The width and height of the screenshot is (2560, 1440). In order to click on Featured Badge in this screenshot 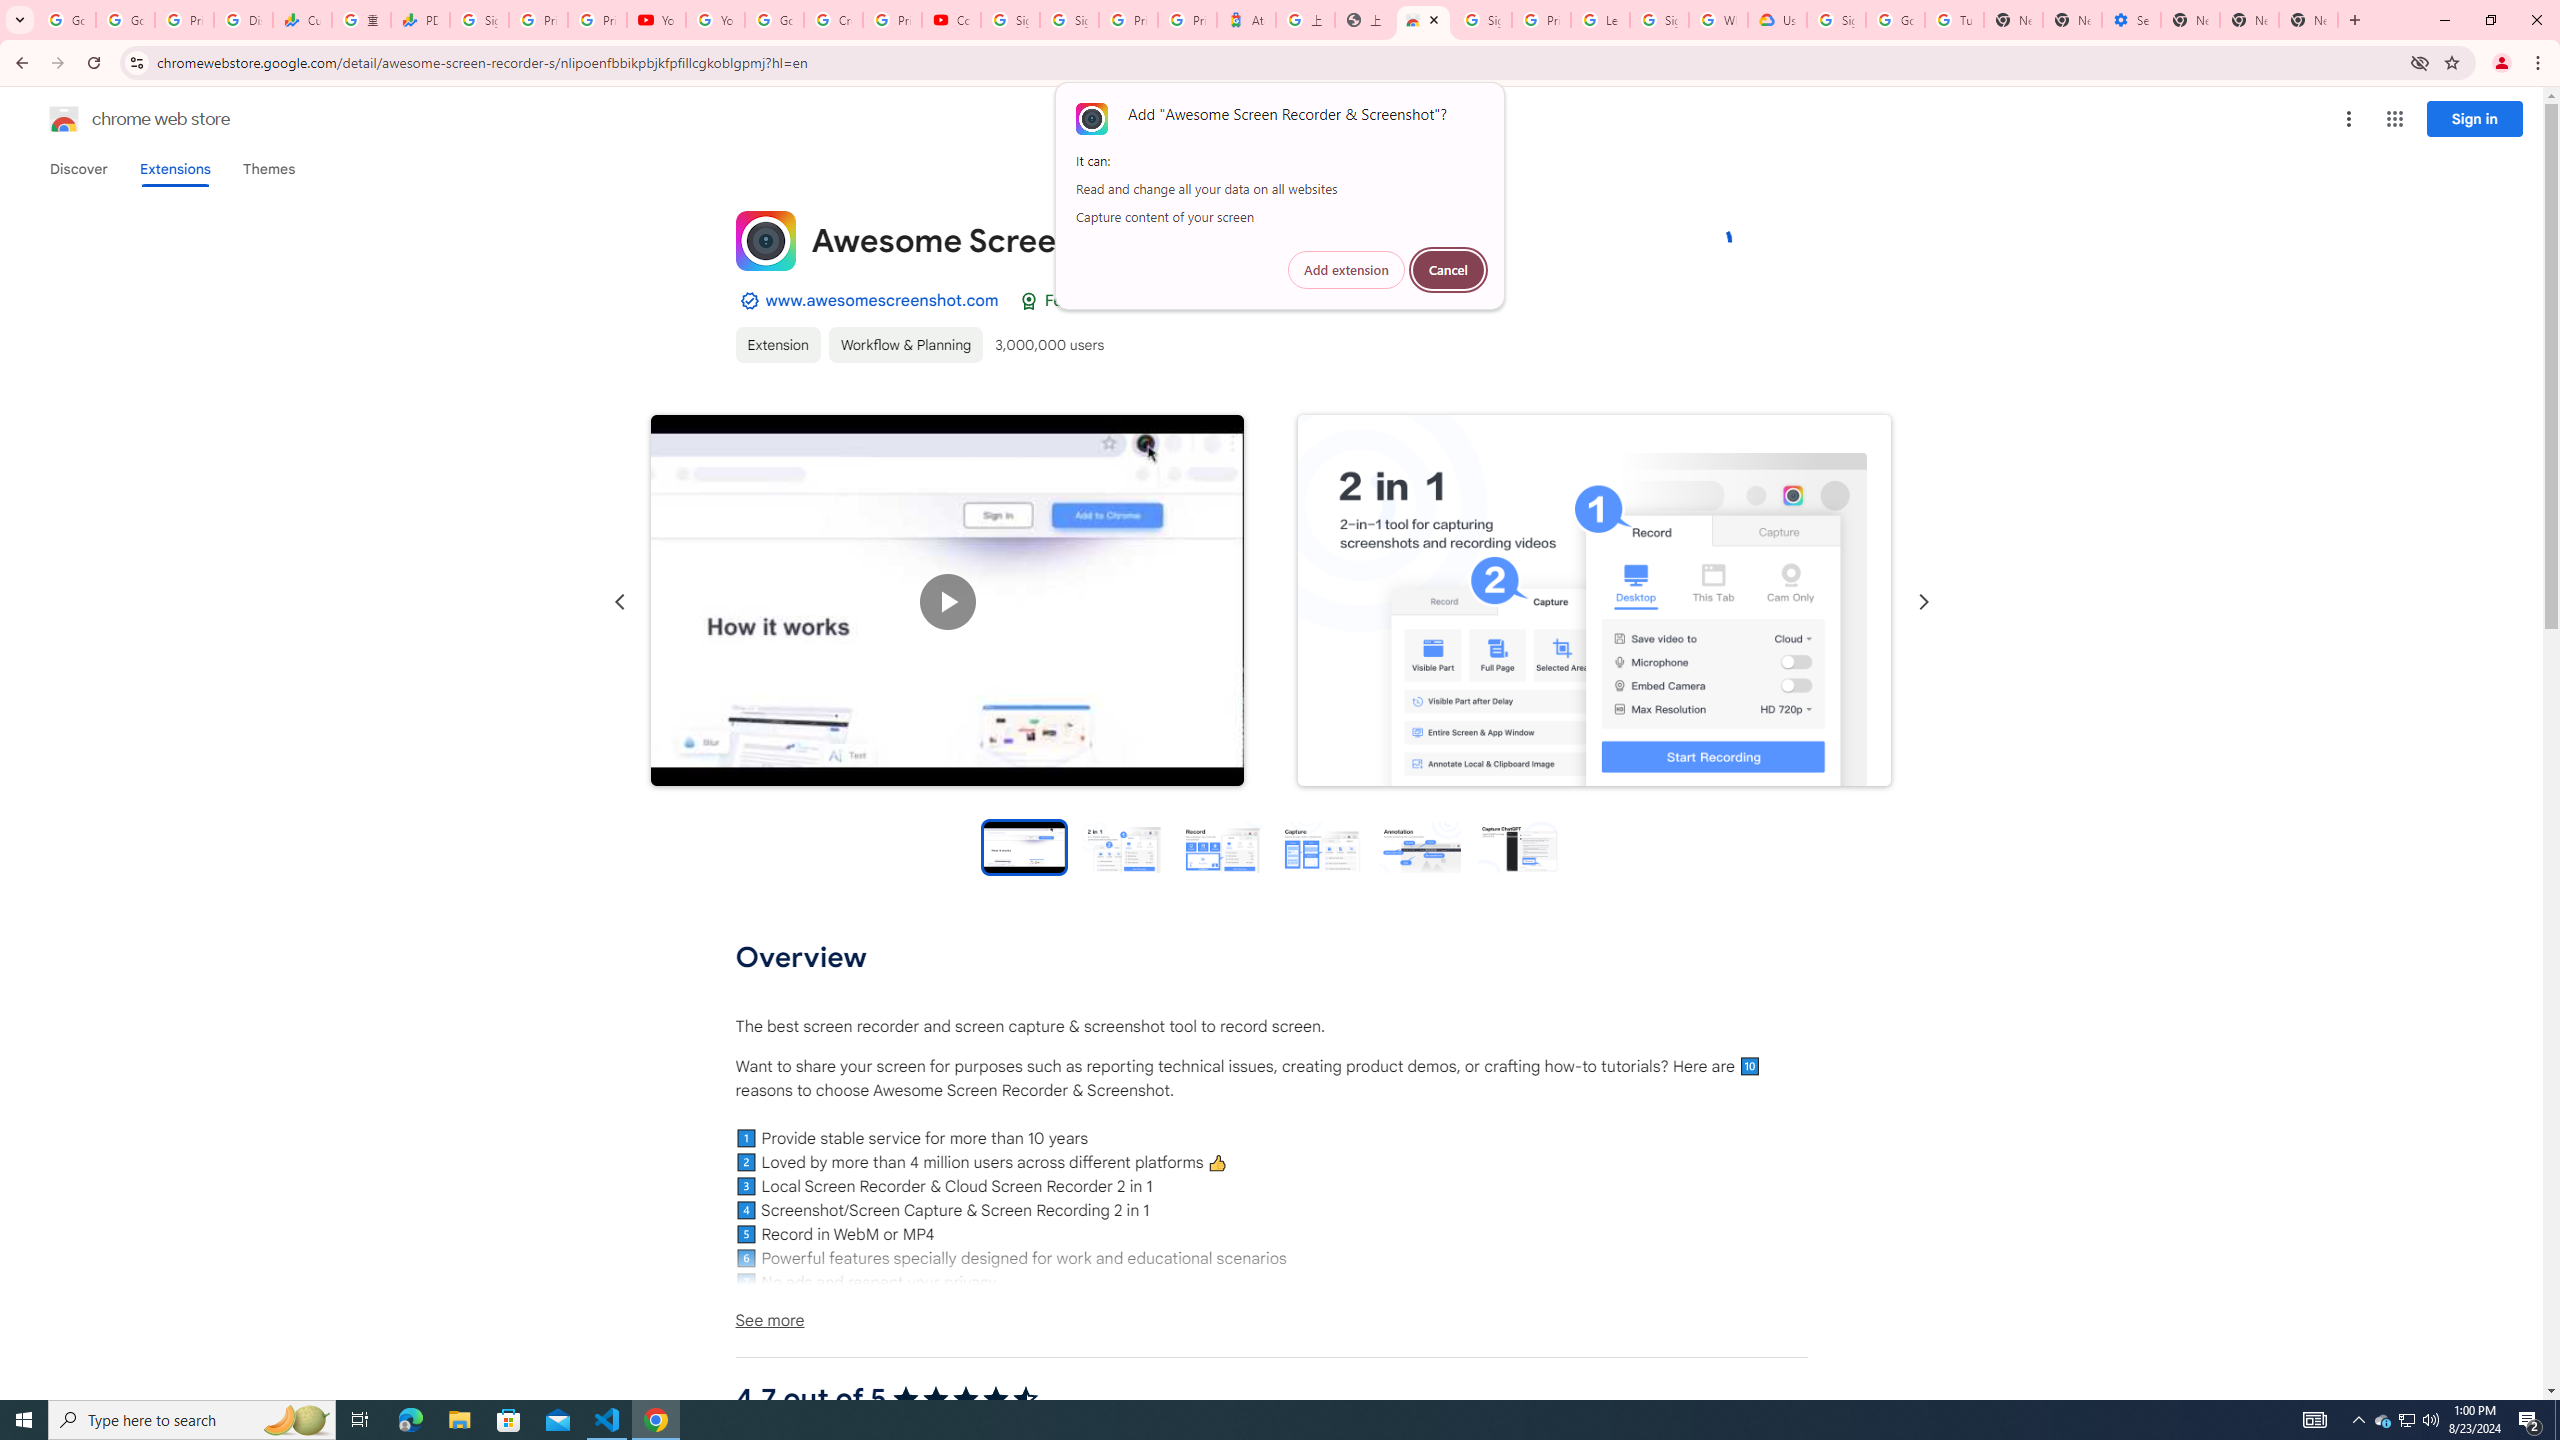, I will do `click(1027, 300)`.